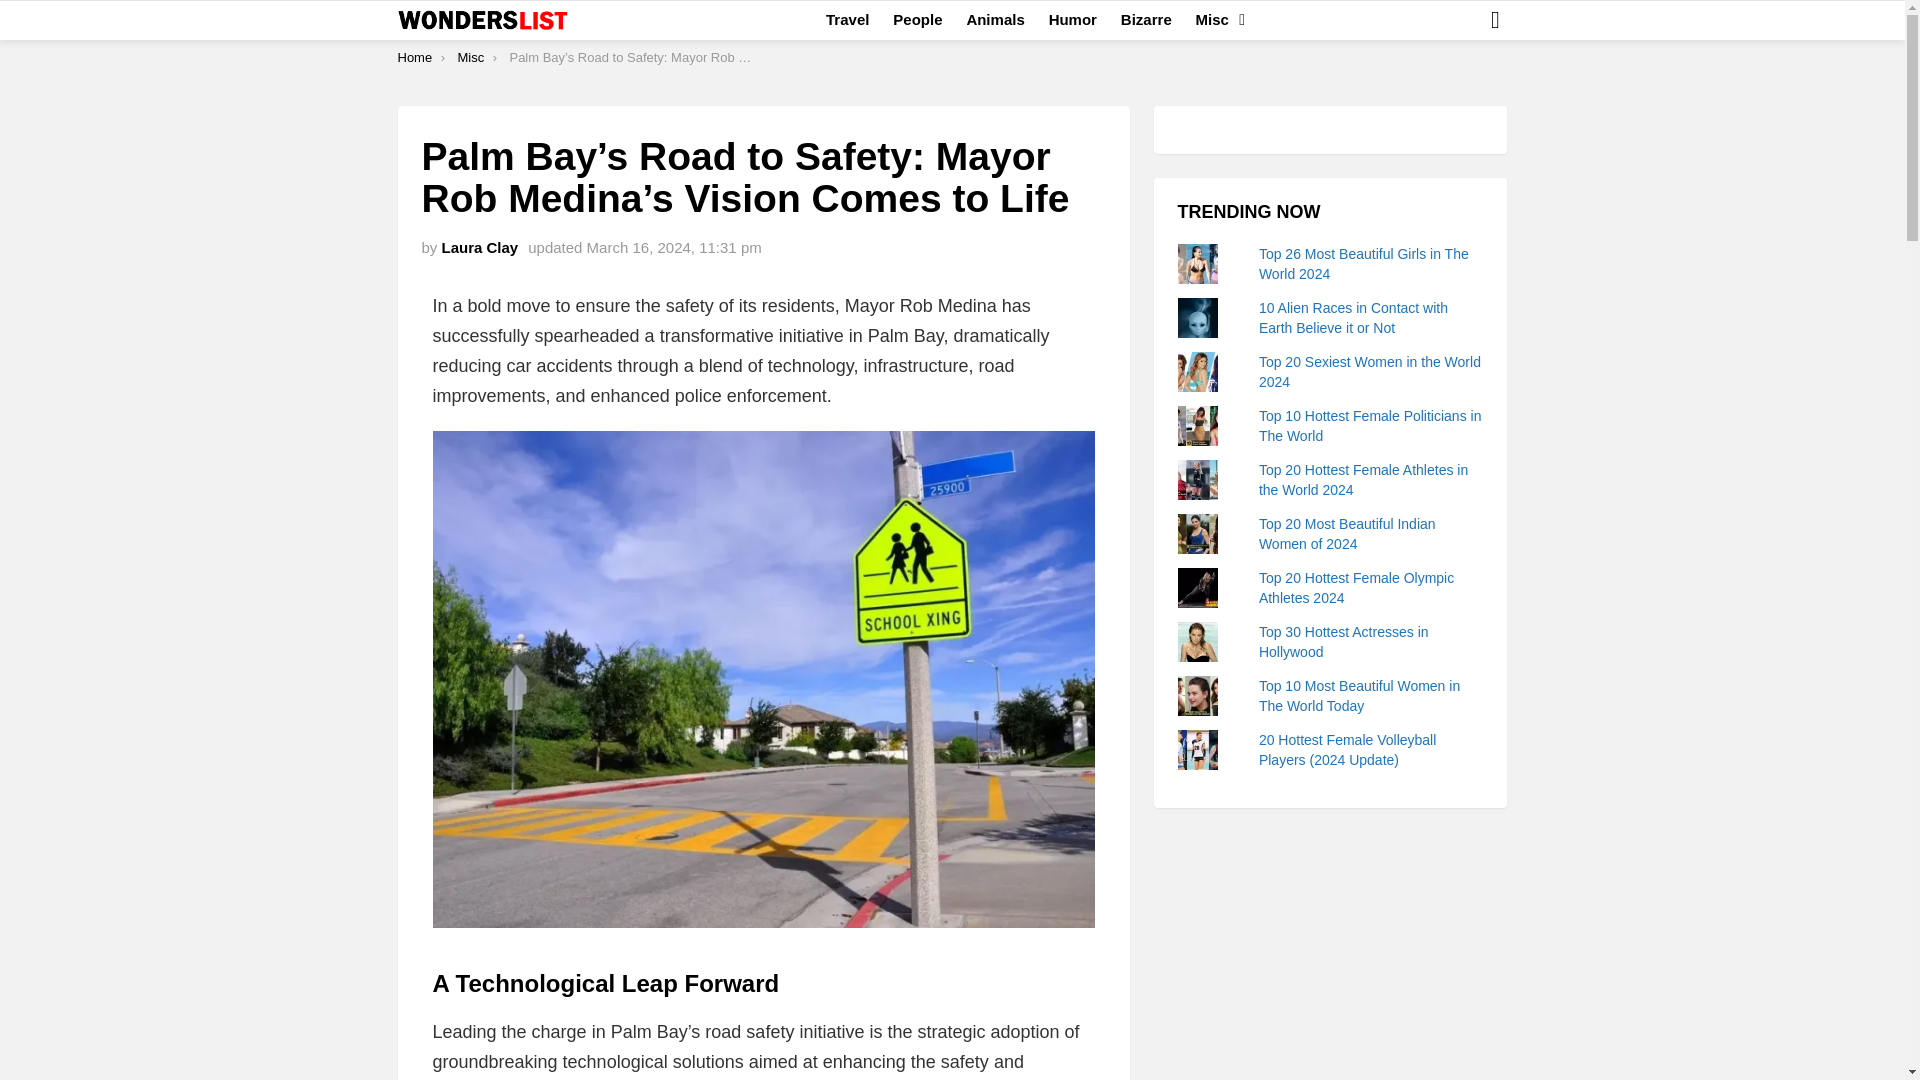 Image resolution: width=1920 pixels, height=1080 pixels. Describe the element at coordinates (1215, 20) in the screenshot. I see `Misc` at that location.